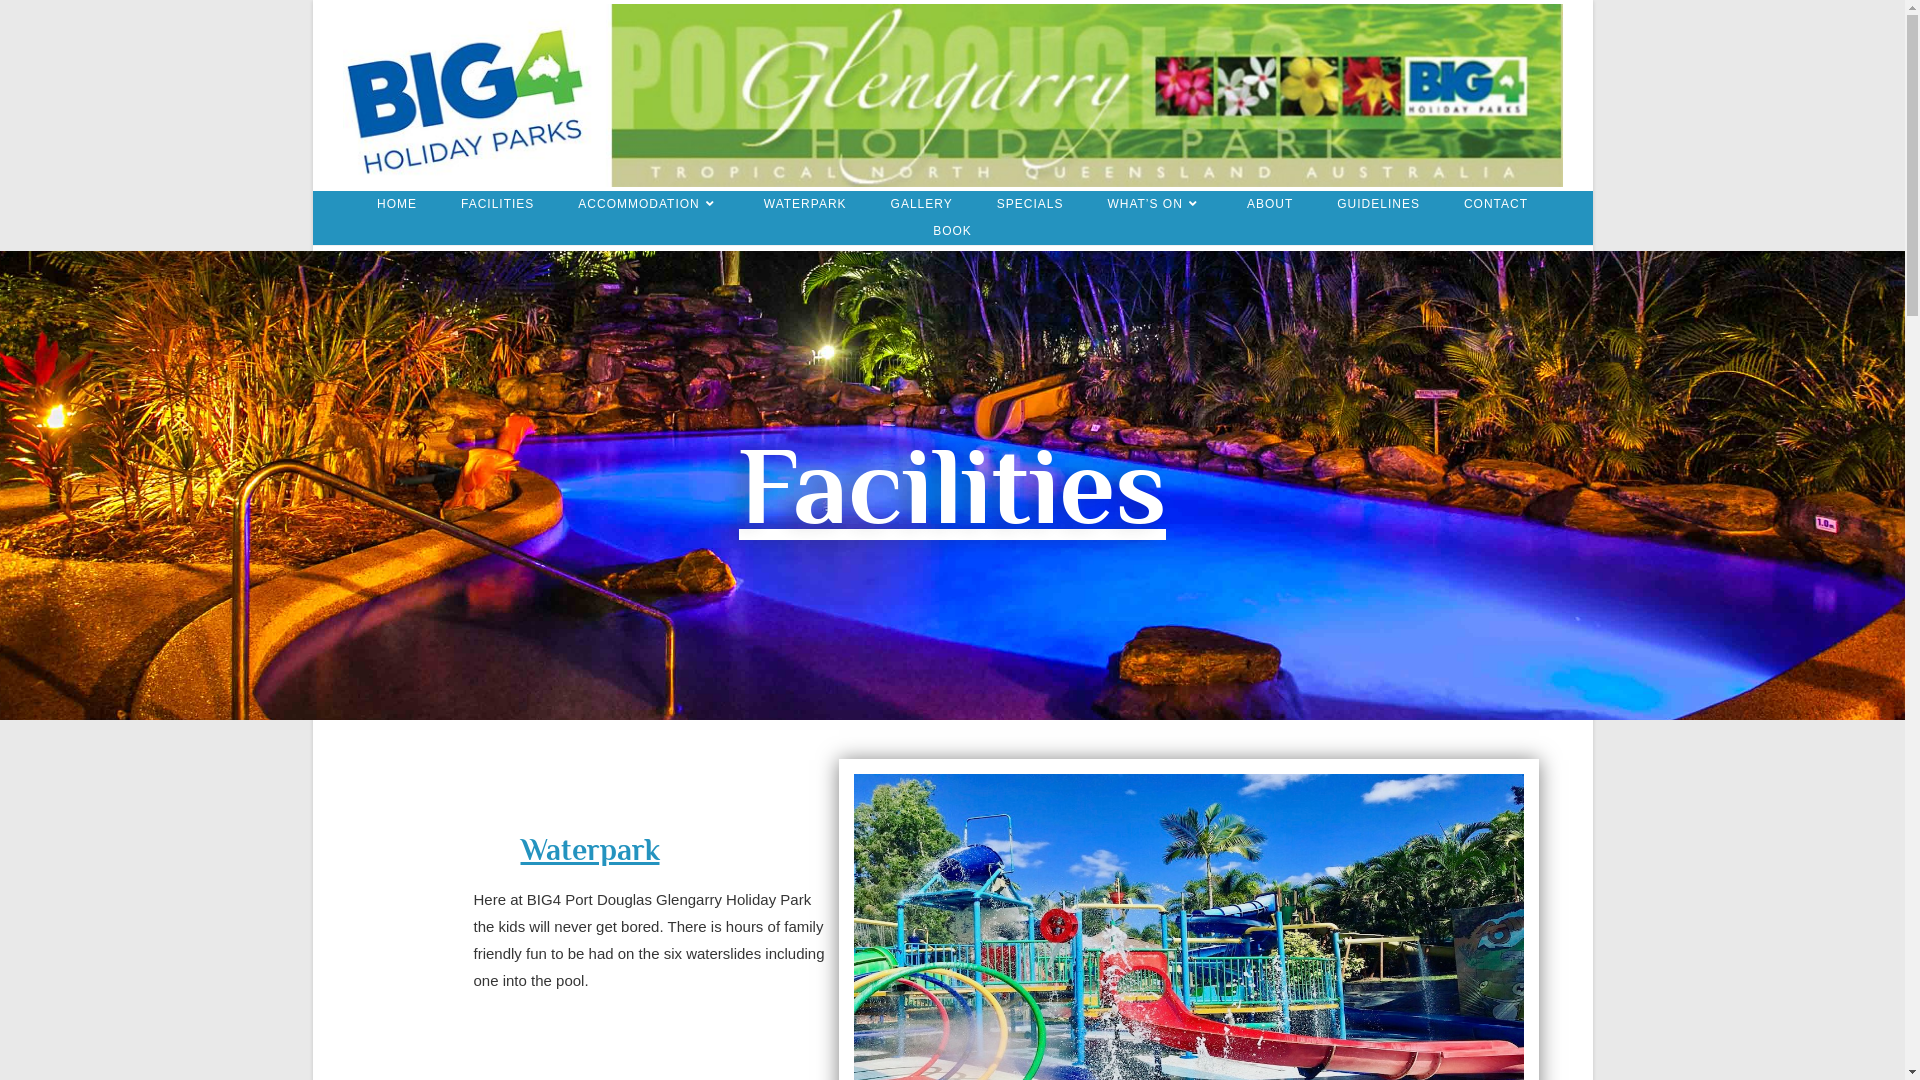  Describe the element at coordinates (648, 204) in the screenshot. I see `ACCOMMODATION` at that location.